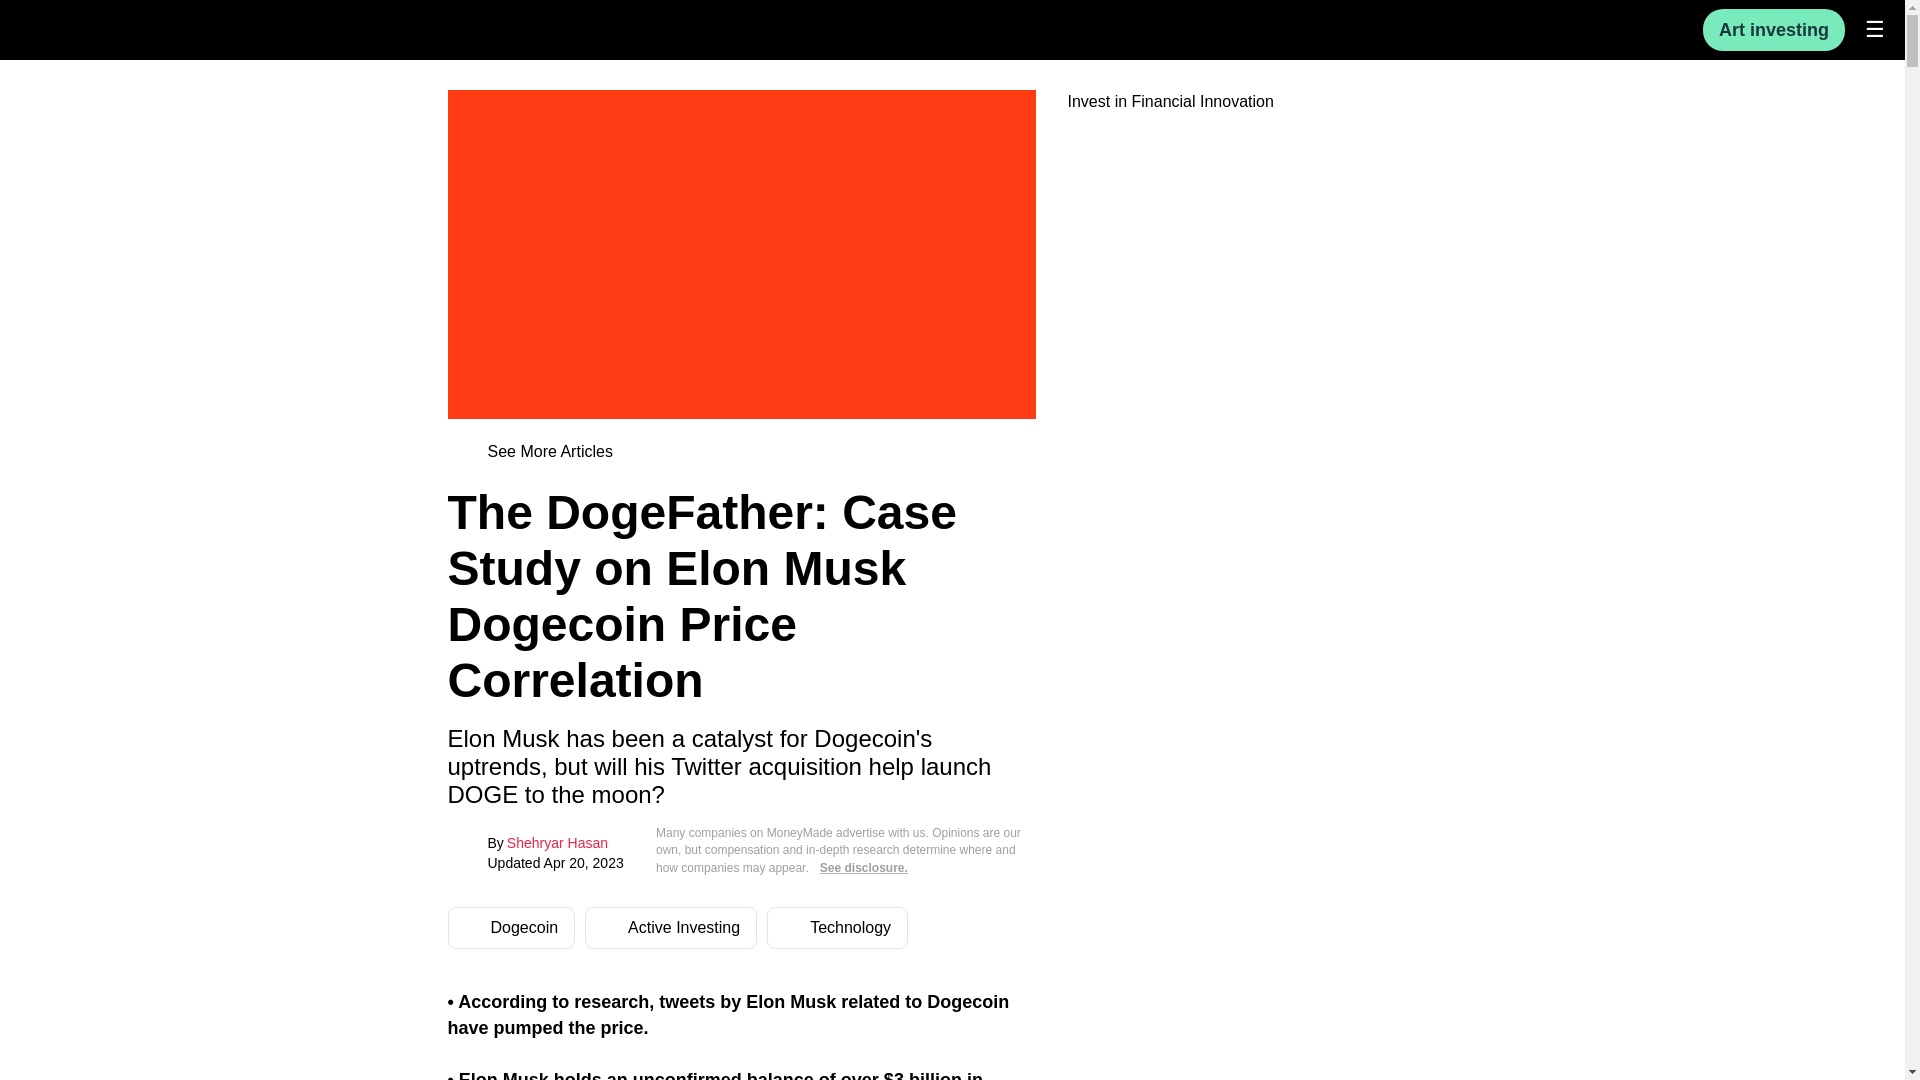 The image size is (1920, 1080). I want to click on See disclosure., so click(864, 867).